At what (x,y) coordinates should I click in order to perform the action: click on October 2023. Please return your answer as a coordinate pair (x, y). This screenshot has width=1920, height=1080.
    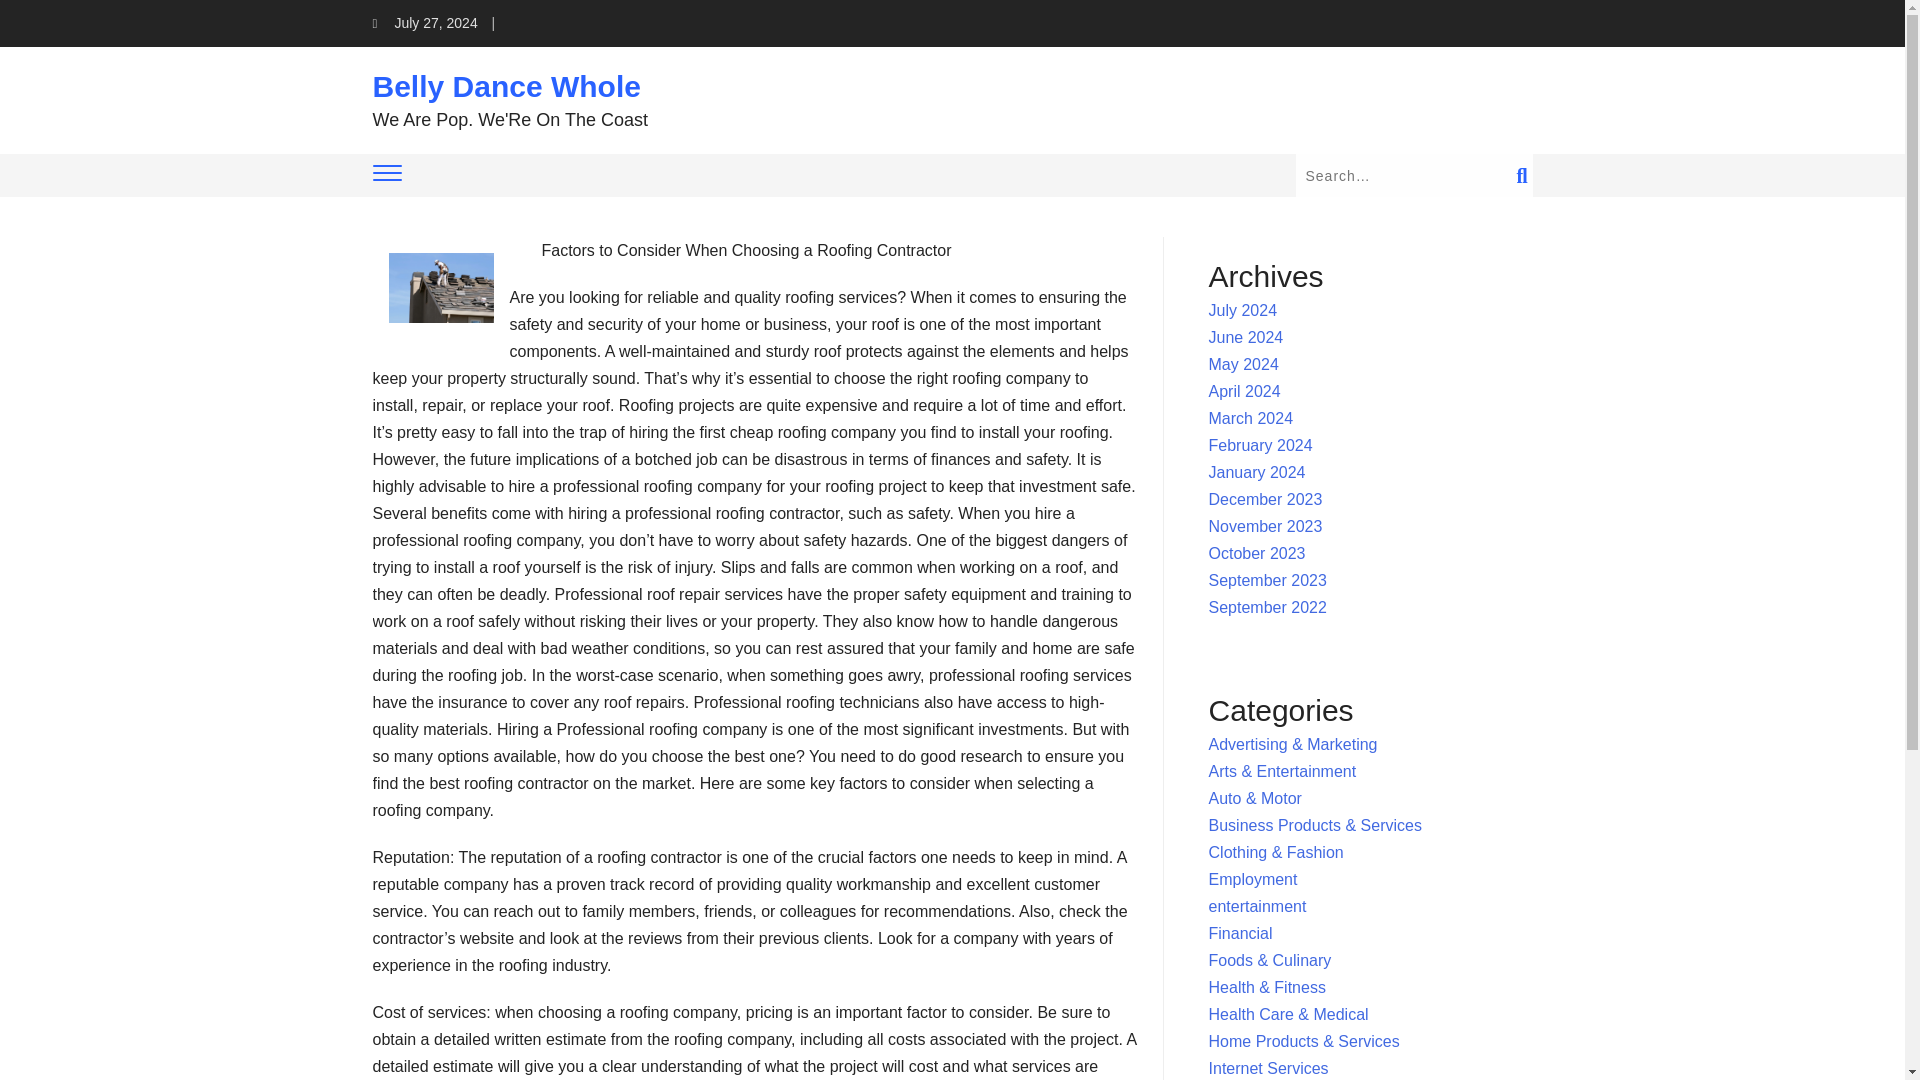
    Looking at the image, I should click on (1257, 553).